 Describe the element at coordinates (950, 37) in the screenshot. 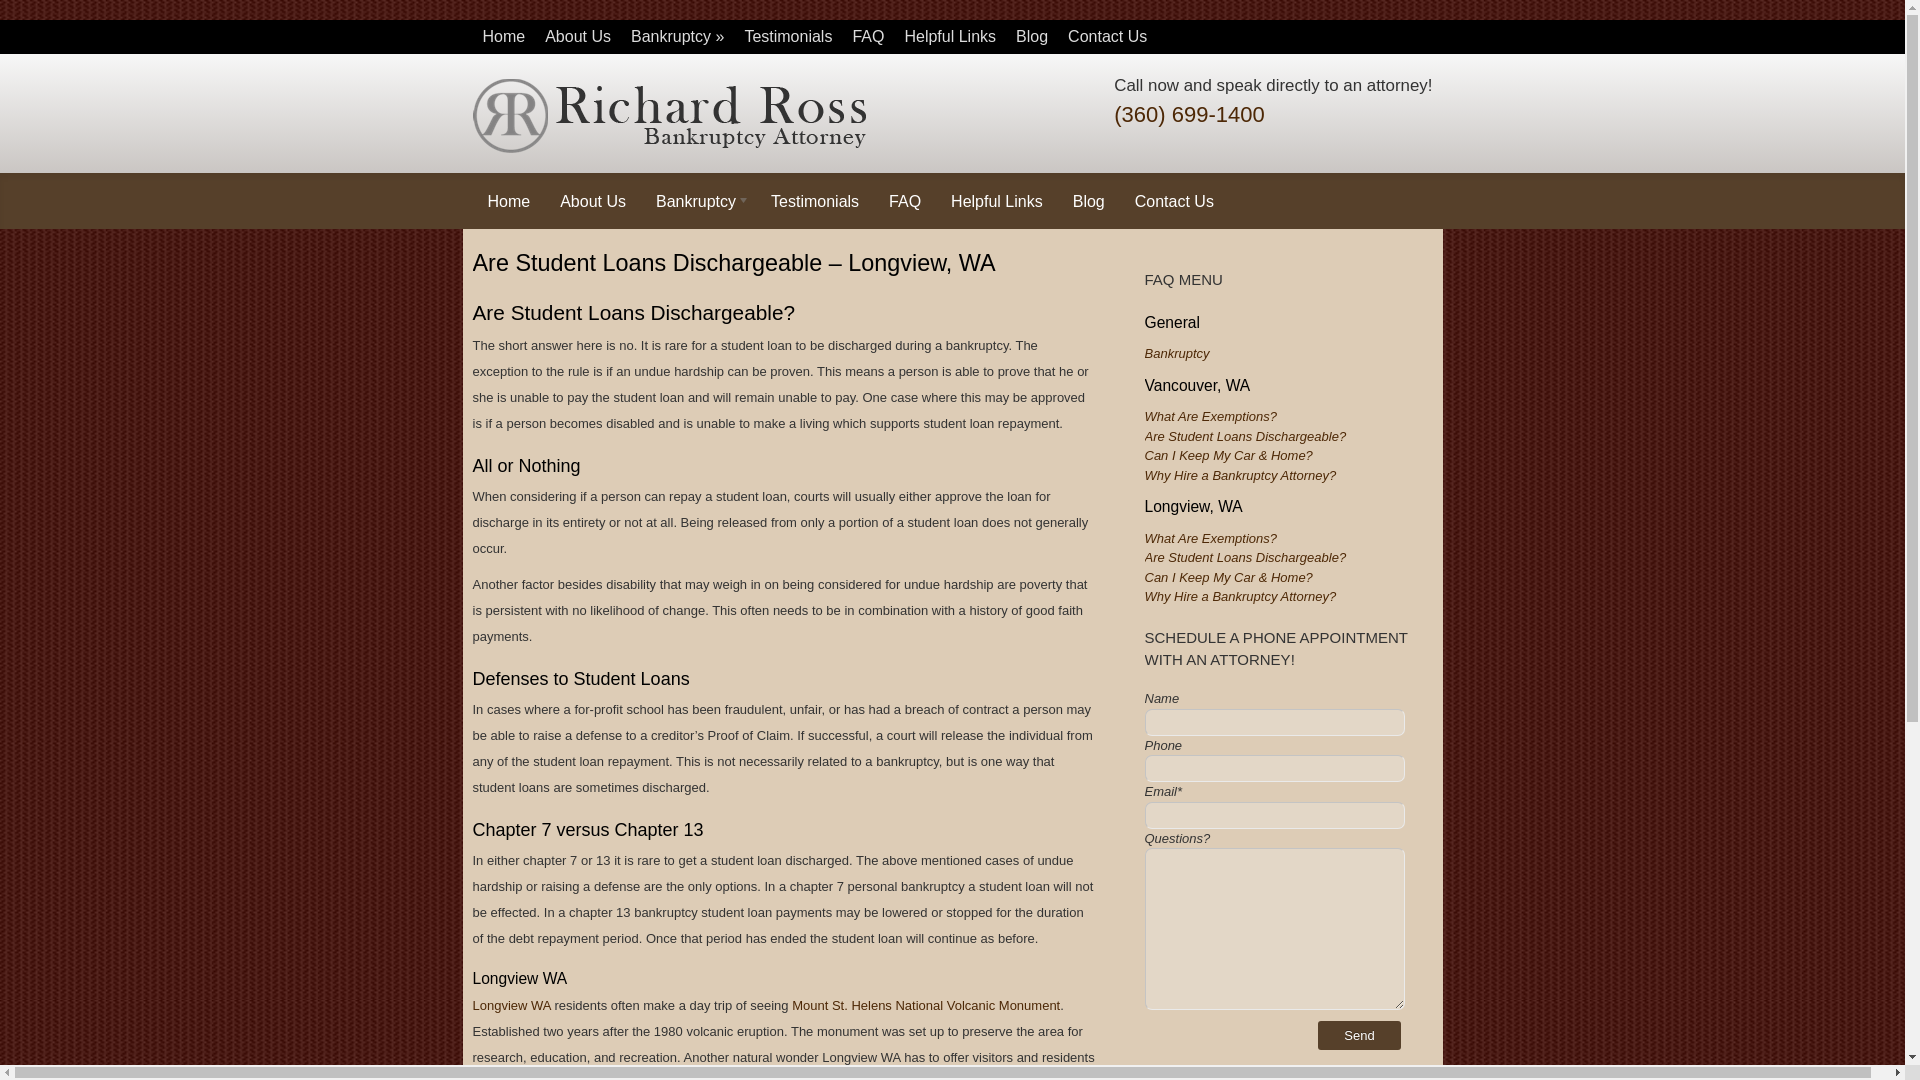

I see ` Bankruptcy Helpful Links` at that location.